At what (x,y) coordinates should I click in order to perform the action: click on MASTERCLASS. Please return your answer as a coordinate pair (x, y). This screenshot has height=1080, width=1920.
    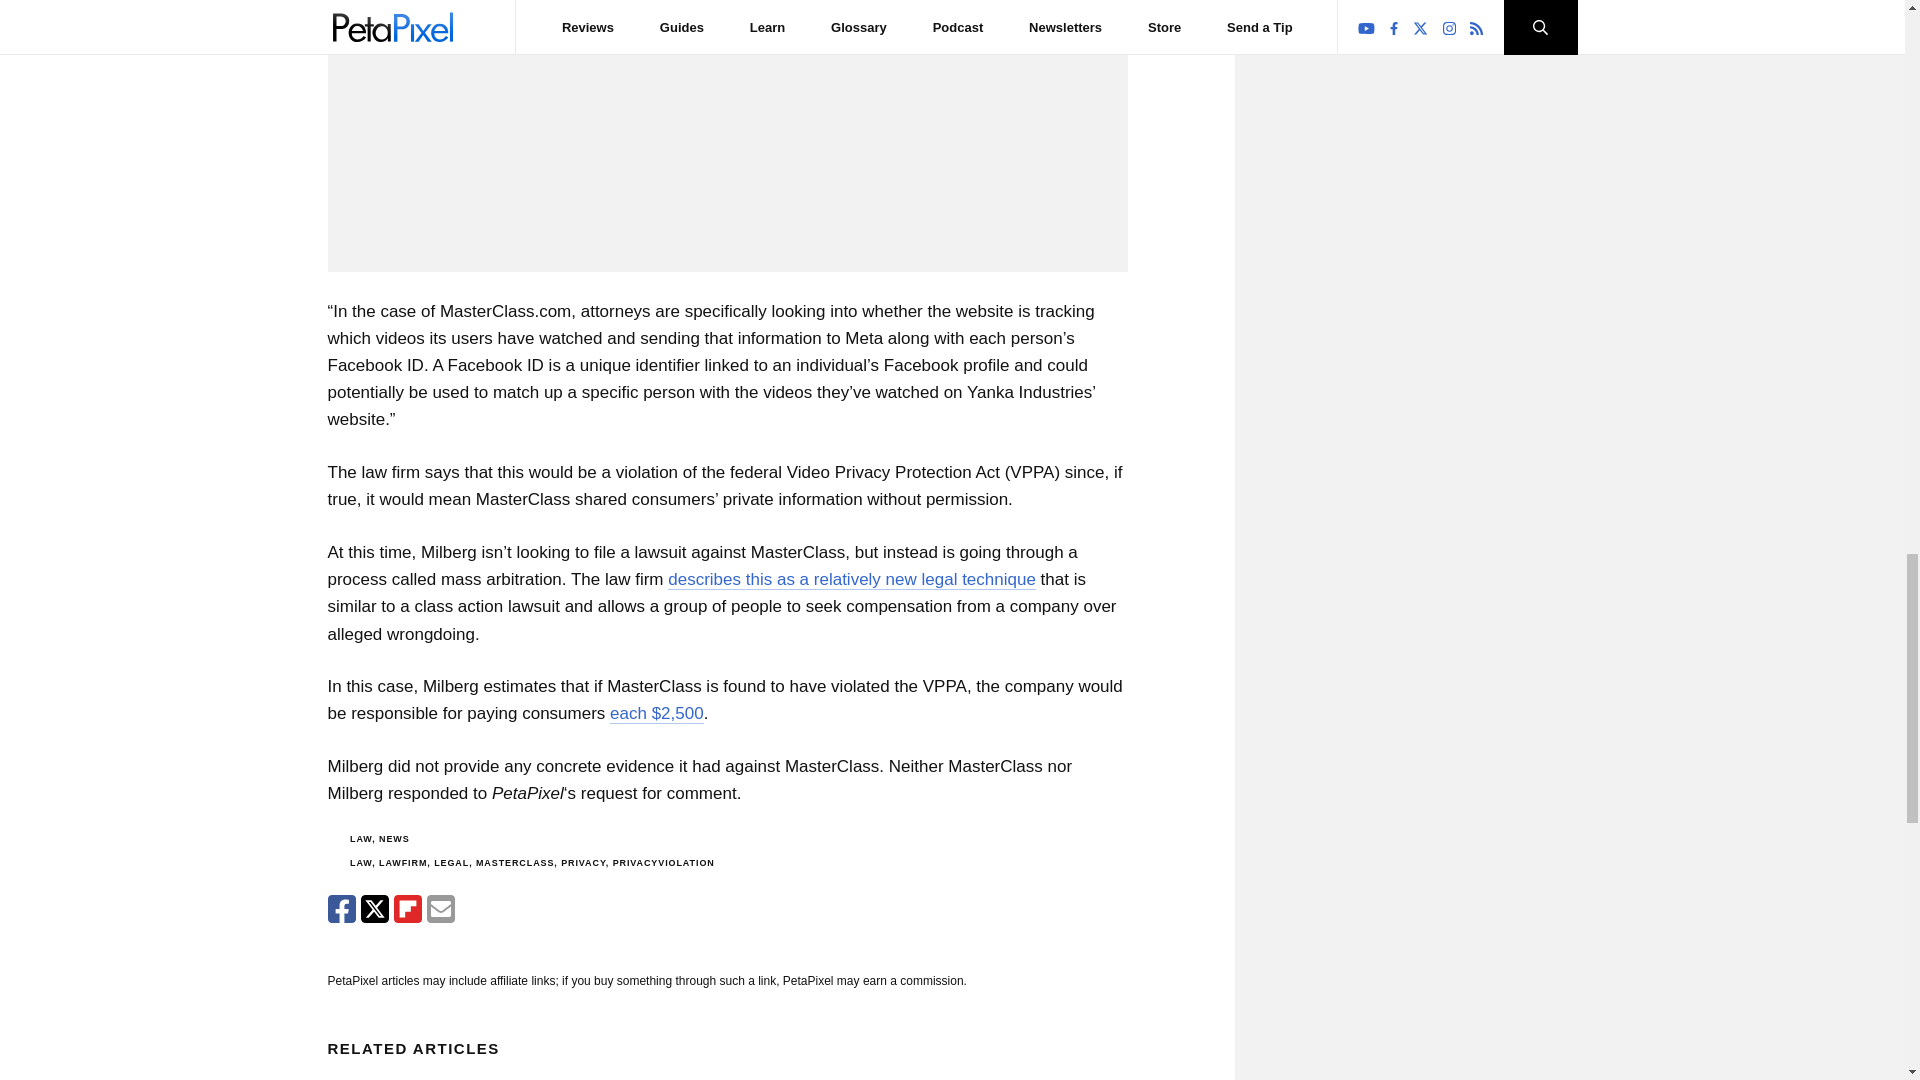
    Looking at the image, I should click on (515, 862).